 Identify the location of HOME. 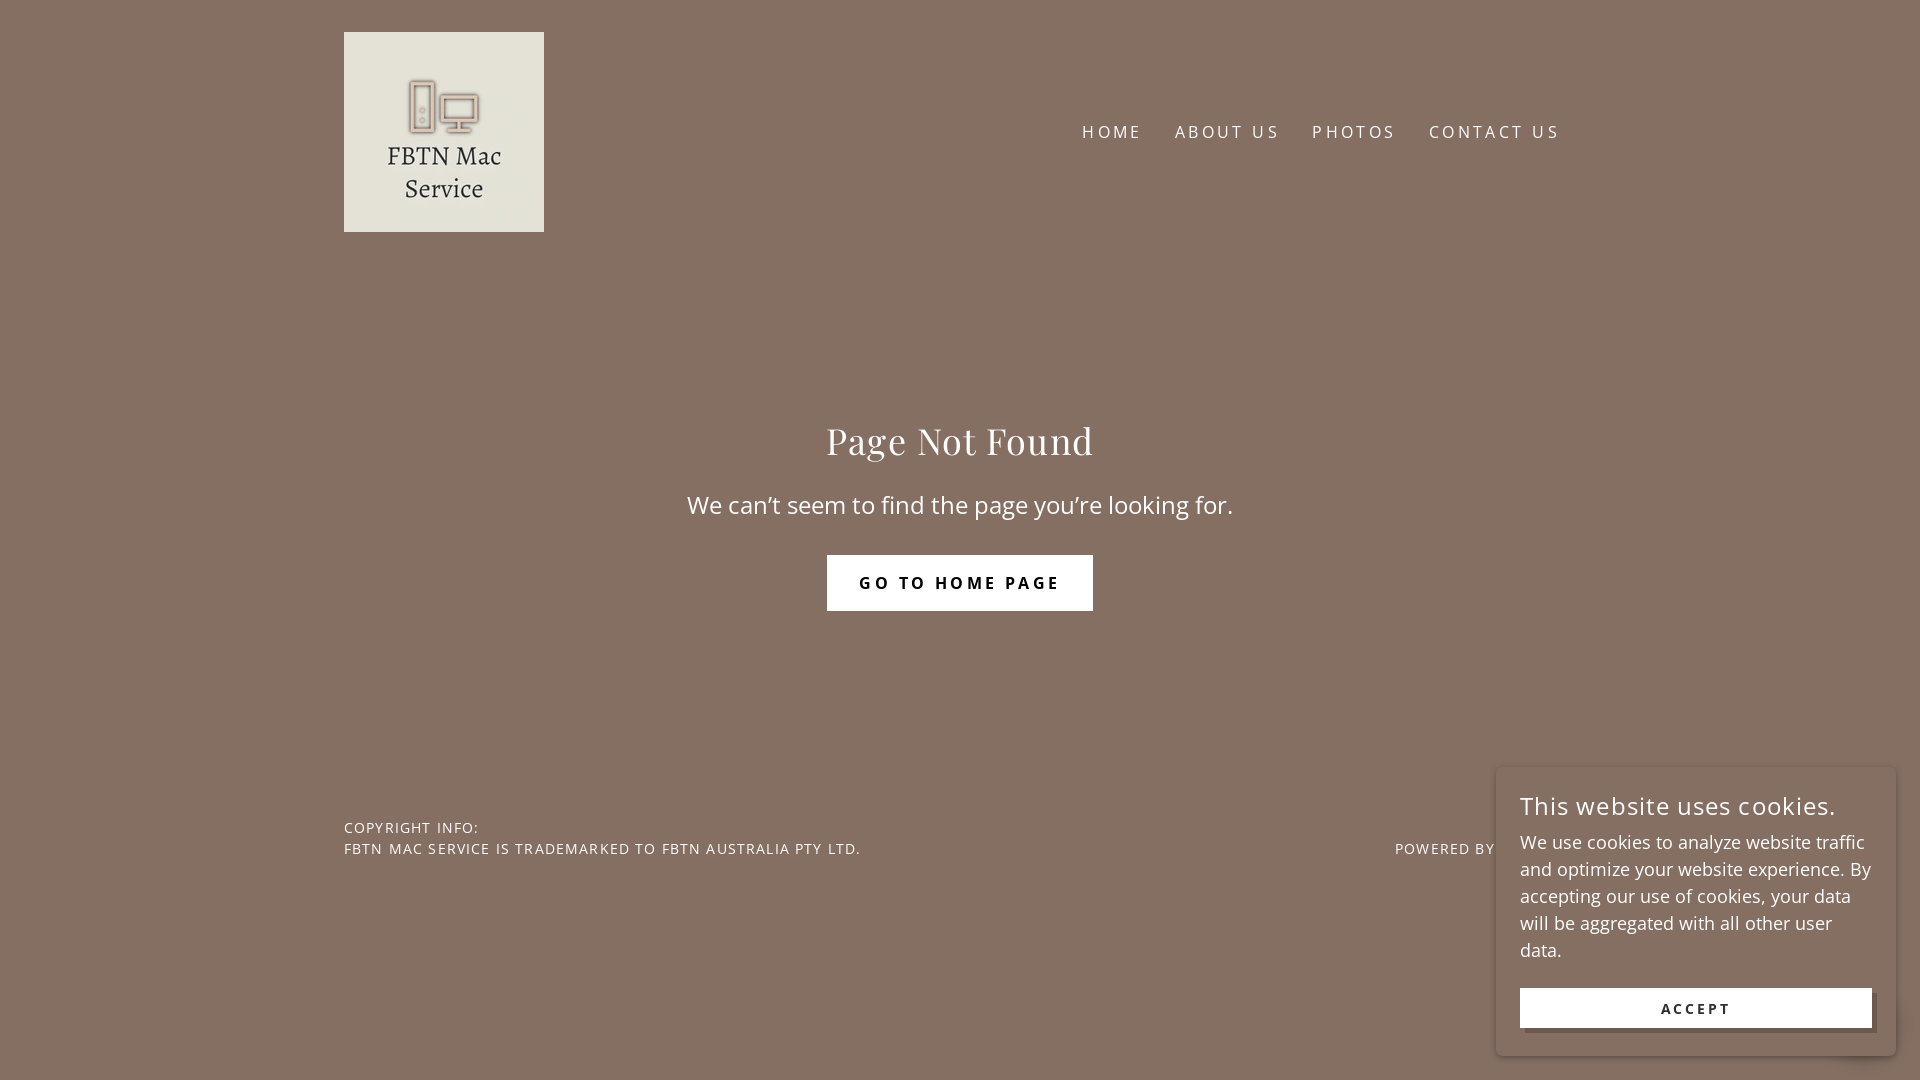
(1112, 132).